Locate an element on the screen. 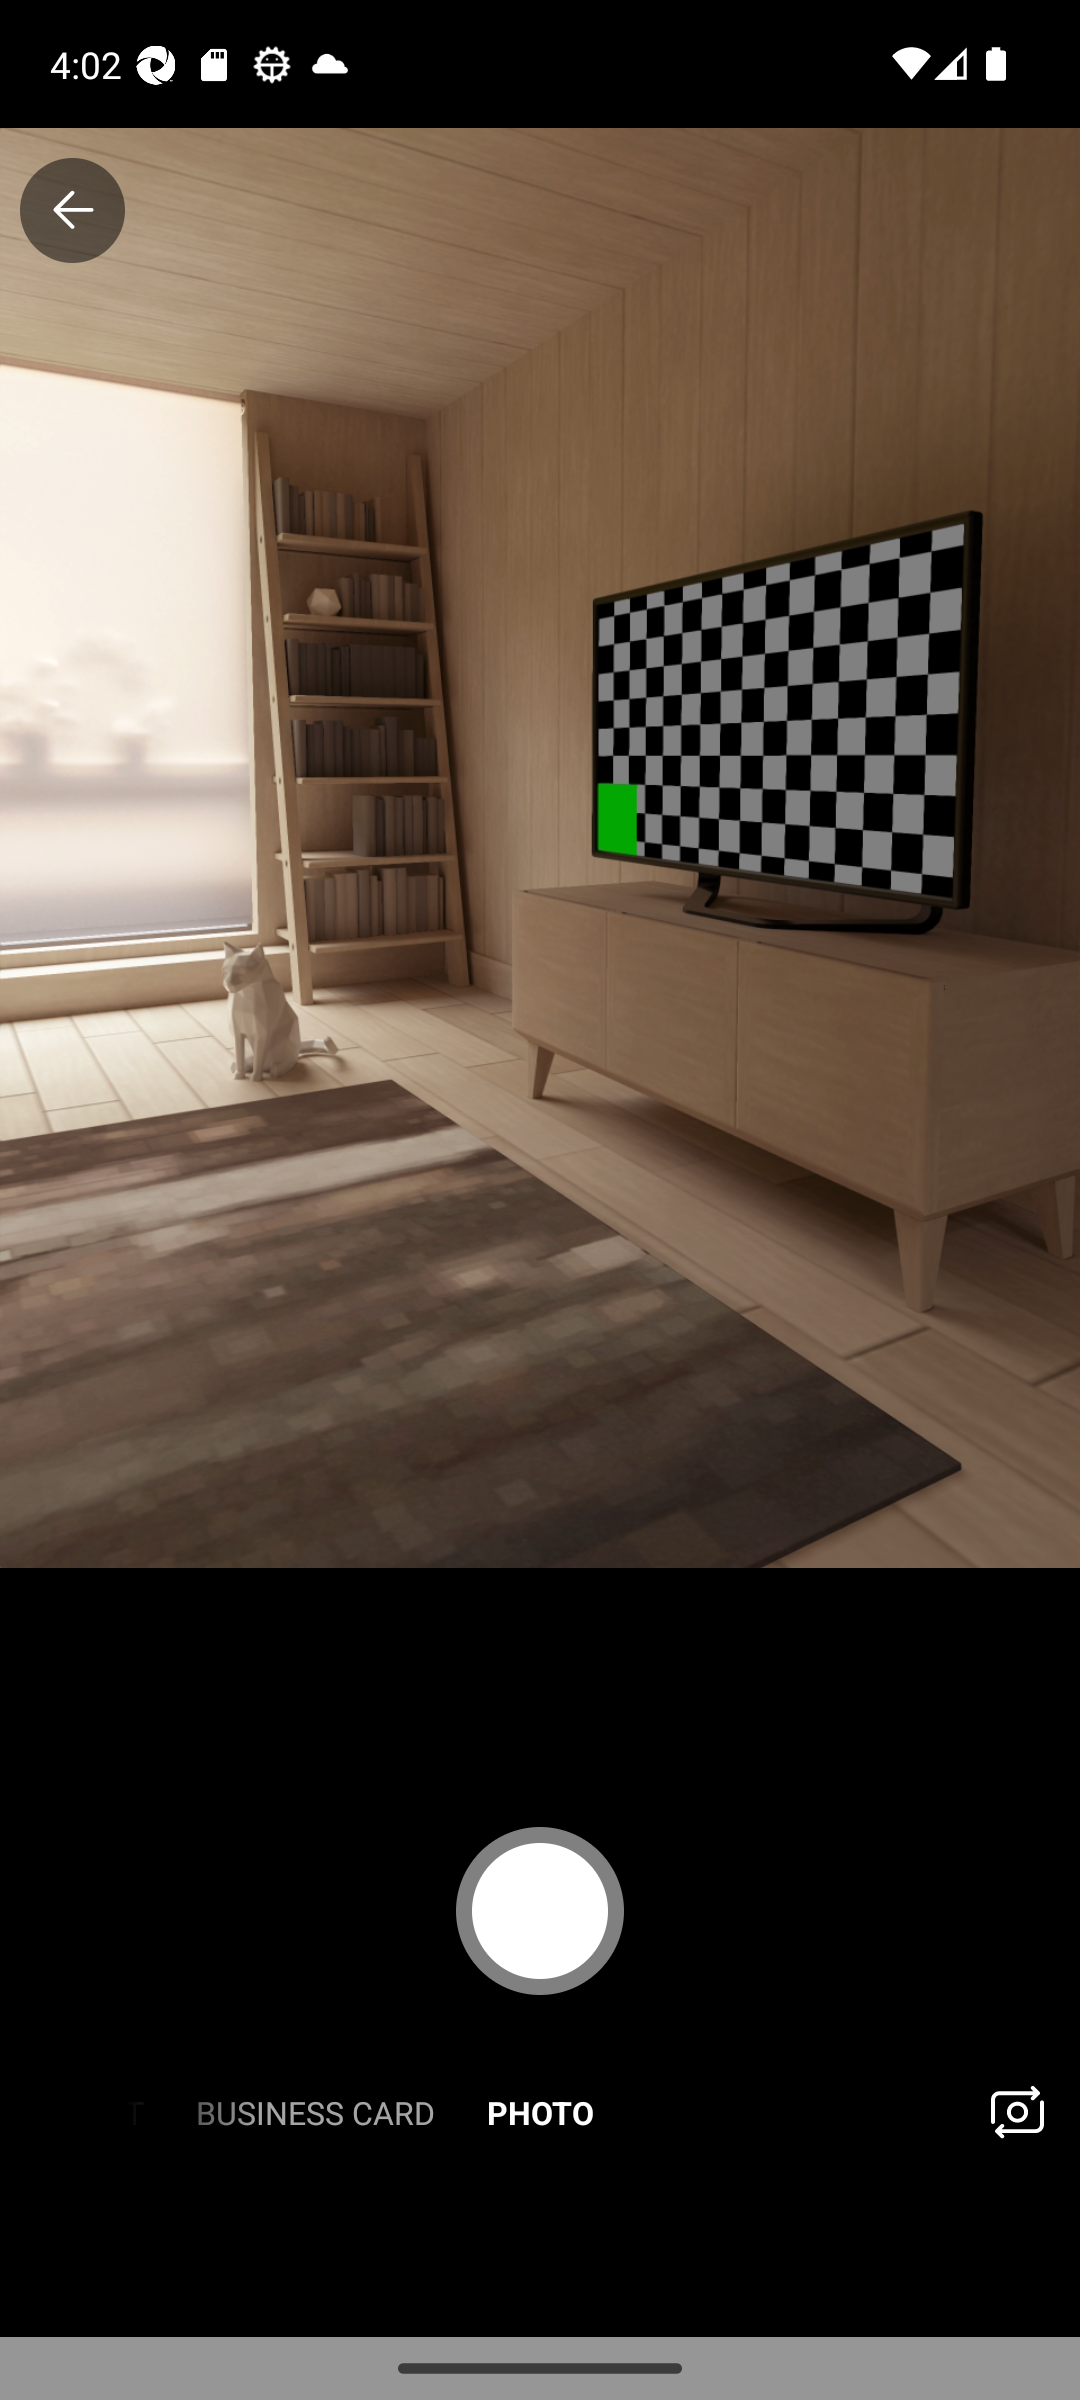 The width and height of the screenshot is (1080, 2400). Capture is located at coordinates (540, 1910).